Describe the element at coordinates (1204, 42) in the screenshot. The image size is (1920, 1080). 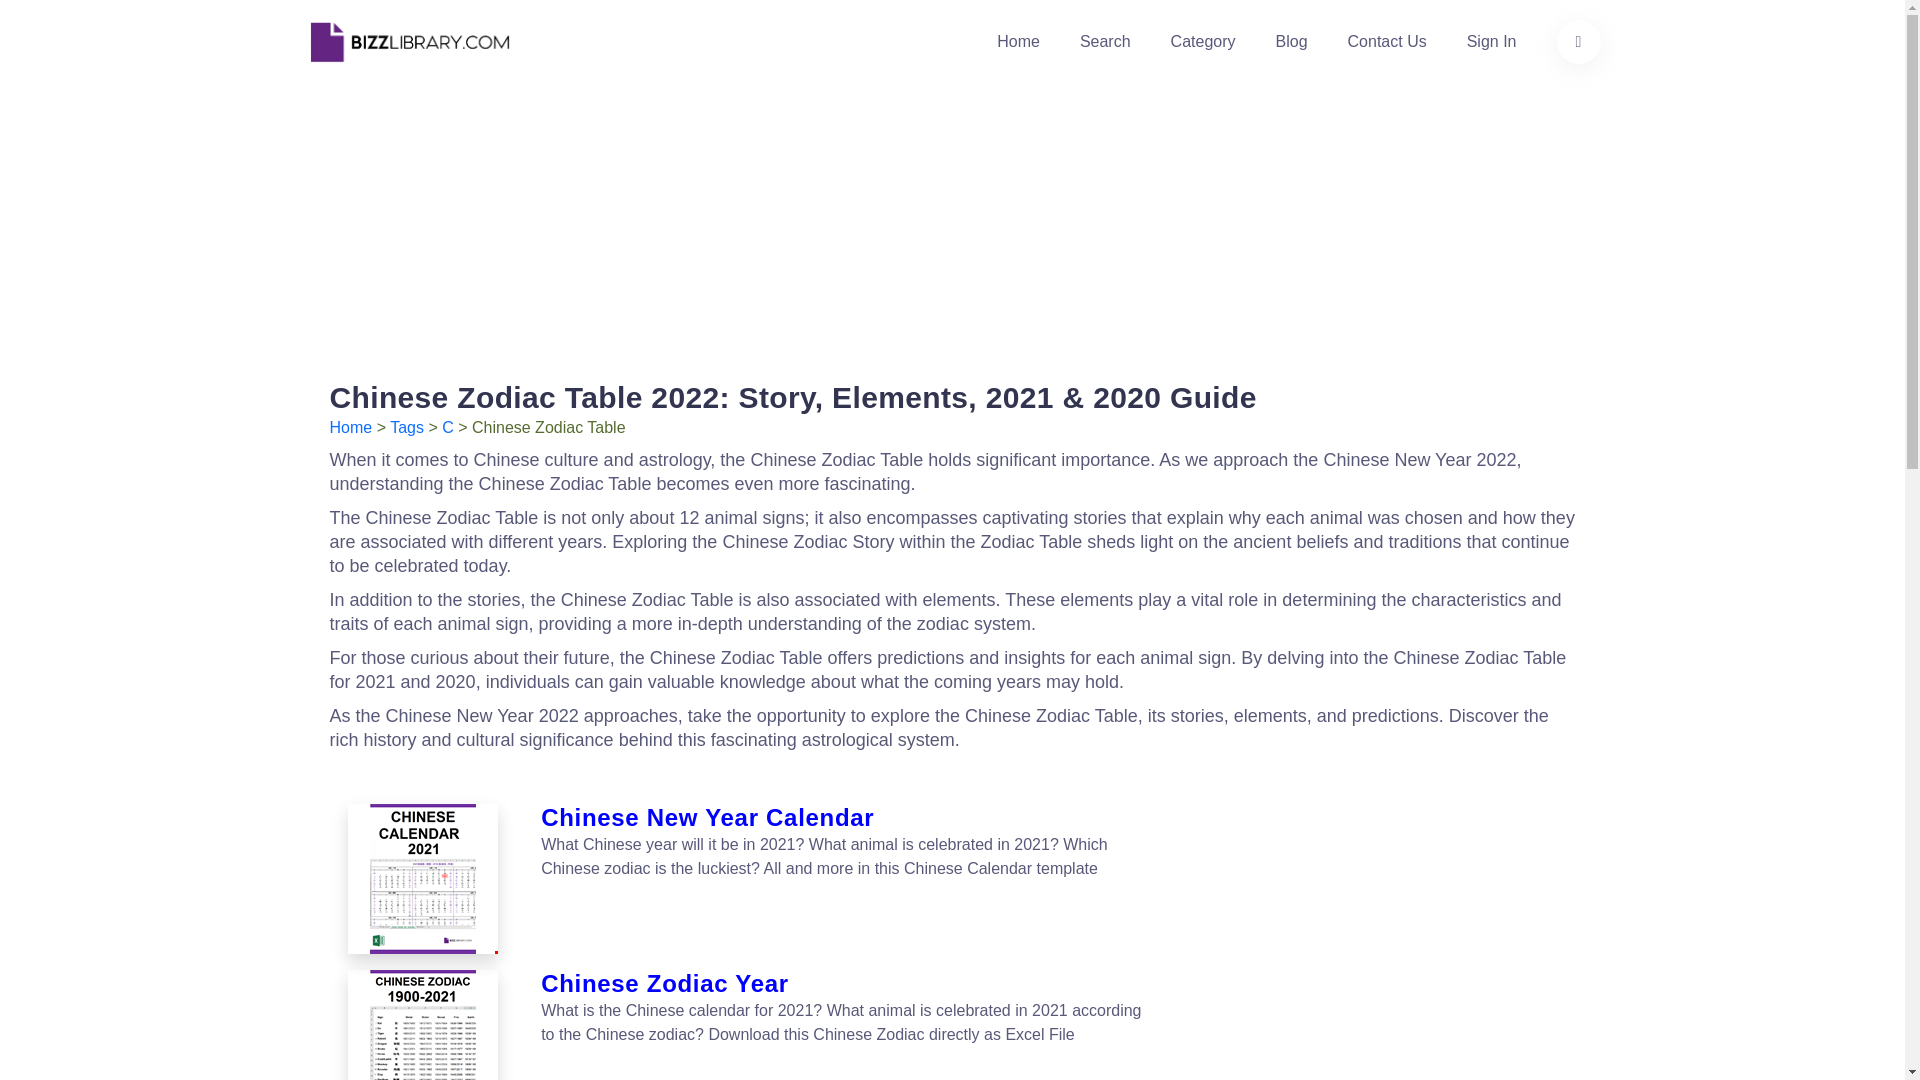
I see `Category` at that location.